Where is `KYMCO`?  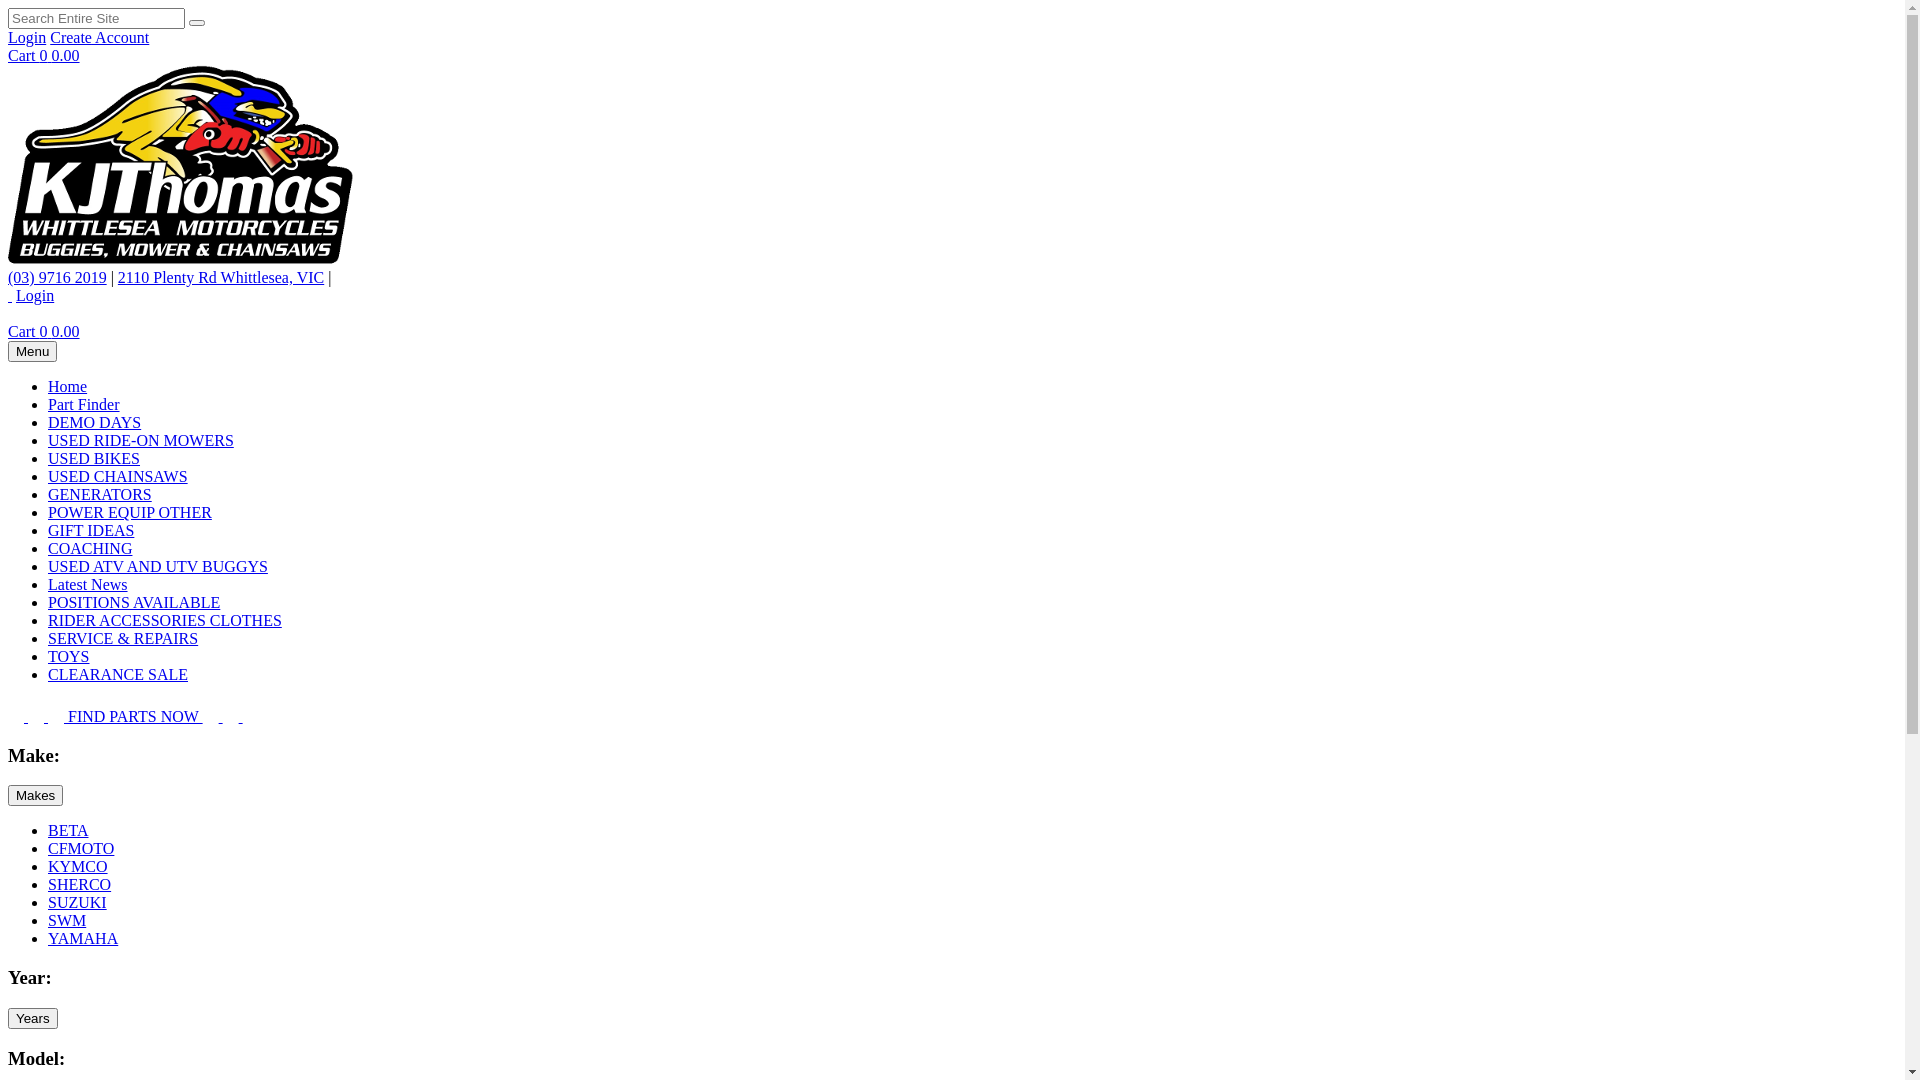
KYMCO is located at coordinates (78, 866).